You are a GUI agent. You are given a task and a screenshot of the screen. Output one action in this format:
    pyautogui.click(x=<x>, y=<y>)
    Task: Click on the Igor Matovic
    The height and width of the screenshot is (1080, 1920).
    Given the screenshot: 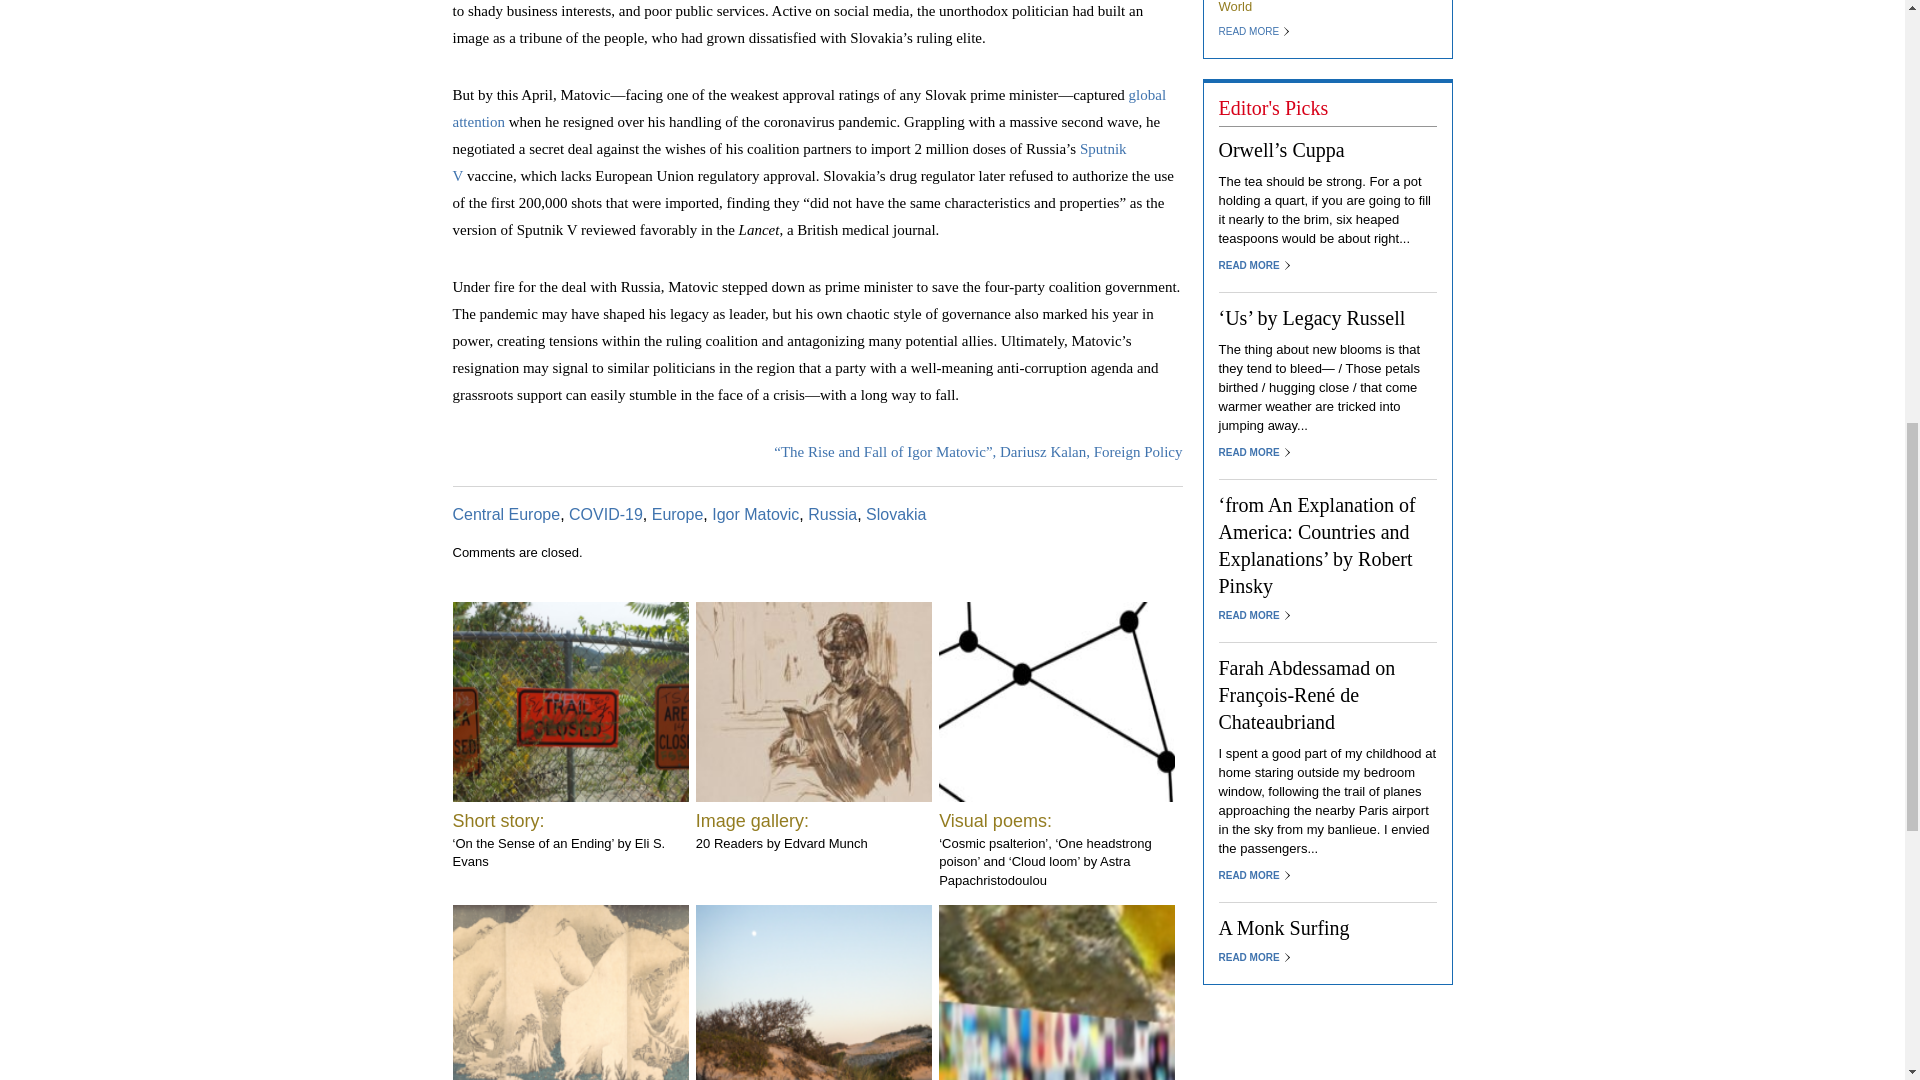 What is the action you would take?
    pyautogui.click(x=755, y=514)
    